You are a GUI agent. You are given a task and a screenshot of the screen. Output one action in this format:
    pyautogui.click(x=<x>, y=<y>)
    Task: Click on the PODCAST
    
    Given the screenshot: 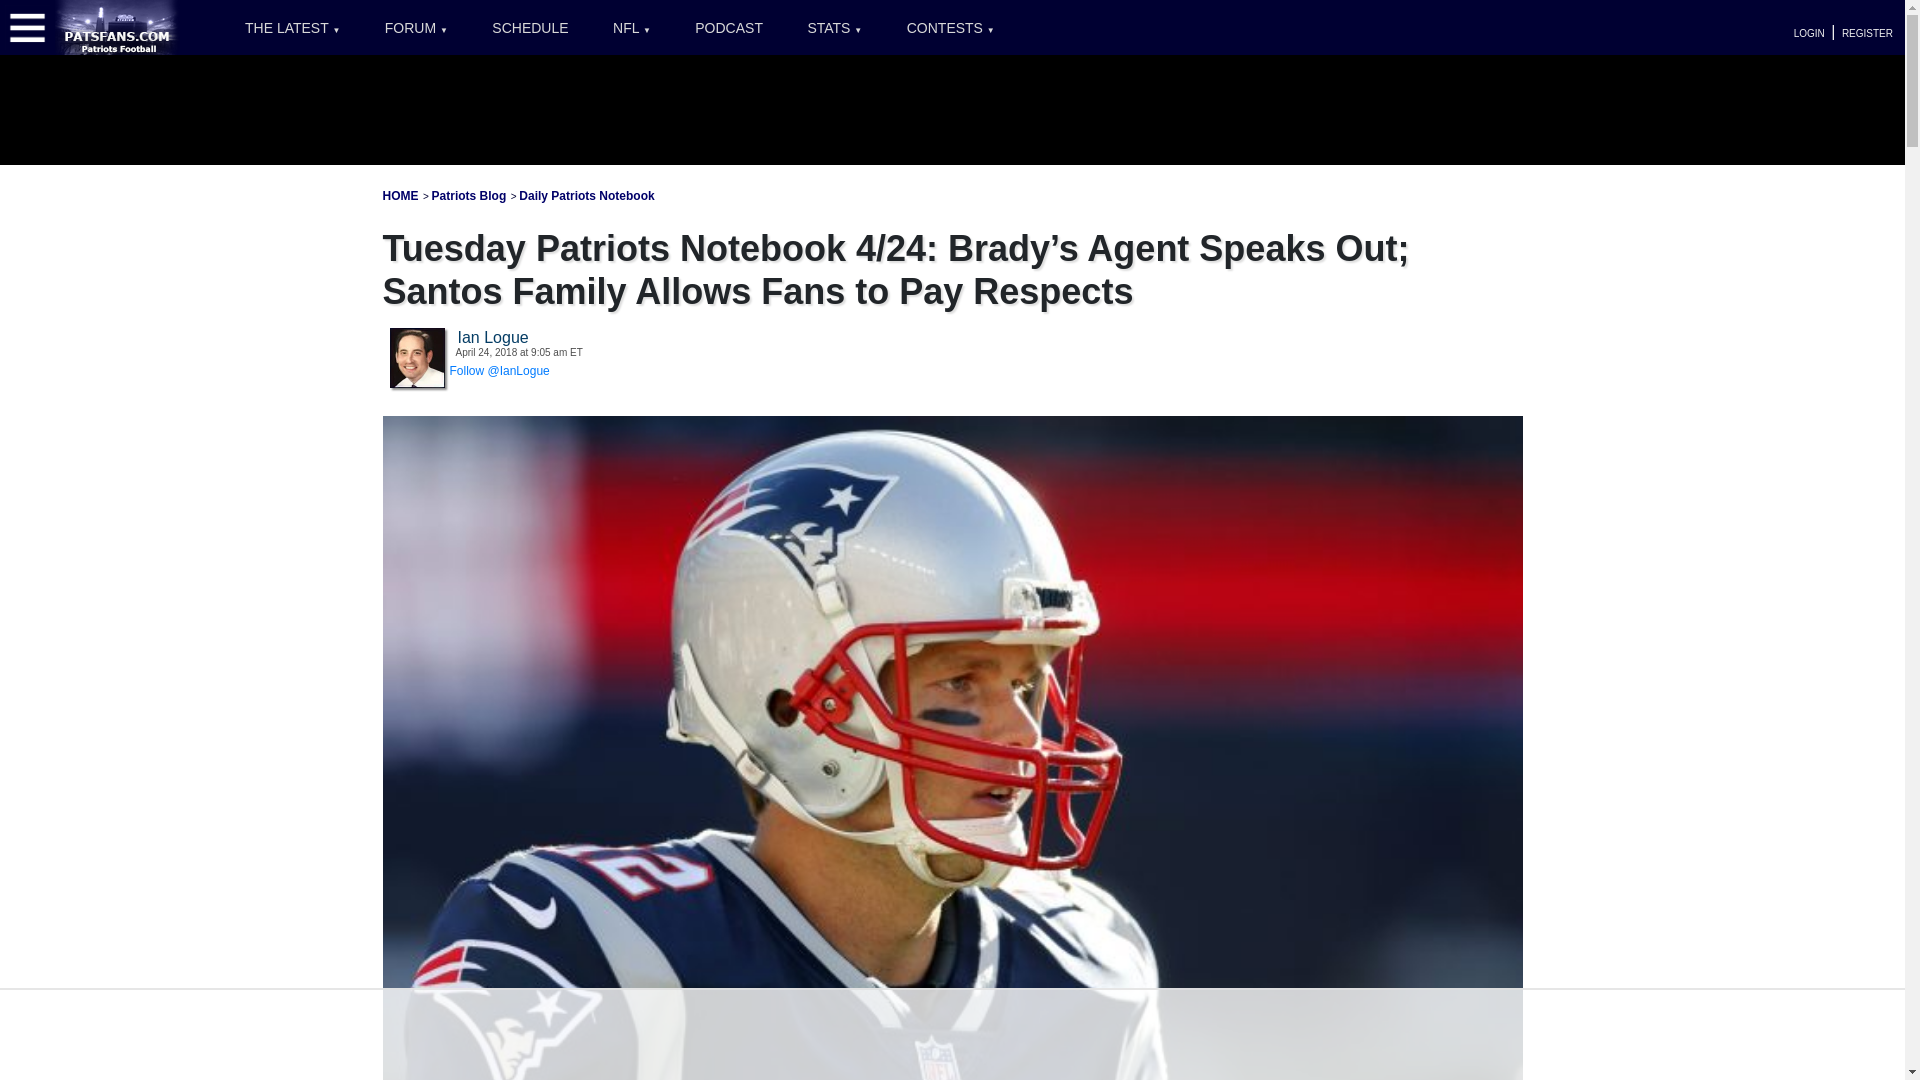 What is the action you would take?
    pyautogui.click(x=729, y=28)
    